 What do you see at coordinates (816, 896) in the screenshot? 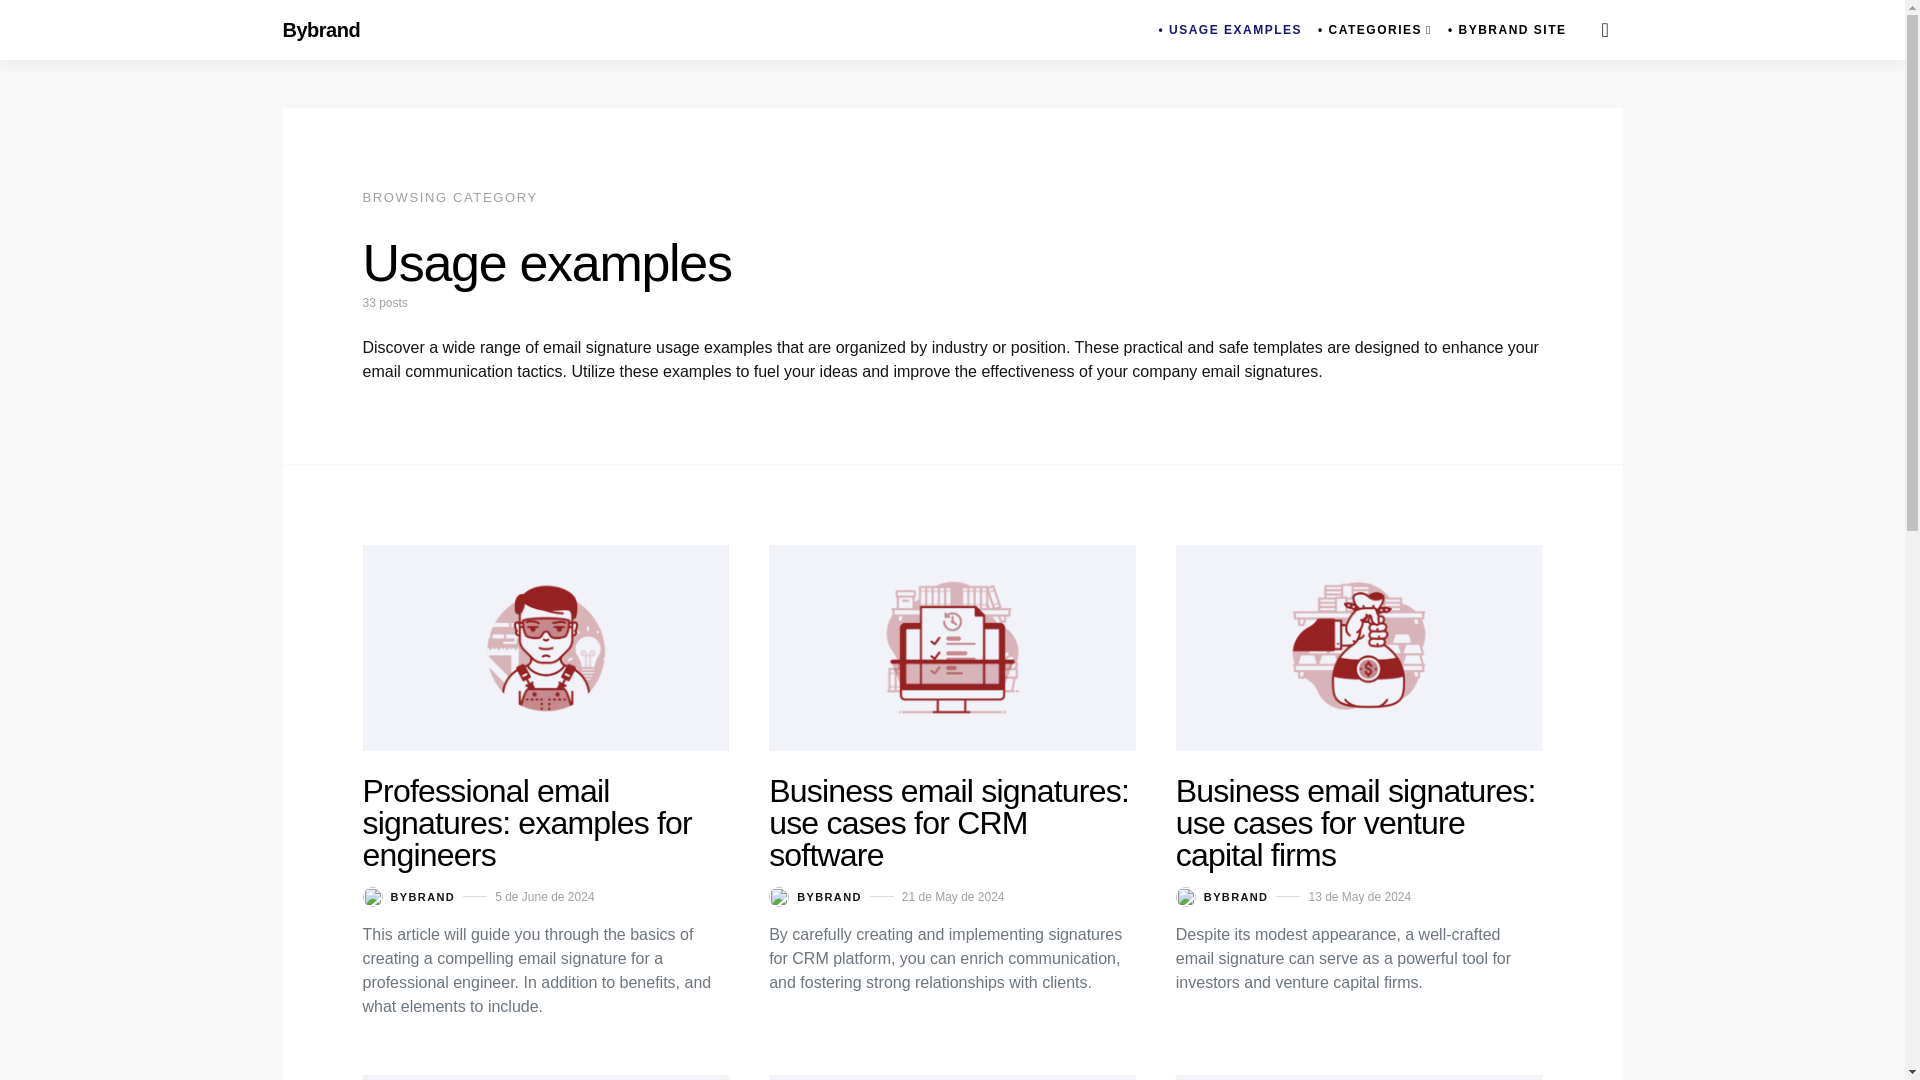
I see `View all posts by Bybrand` at bounding box center [816, 896].